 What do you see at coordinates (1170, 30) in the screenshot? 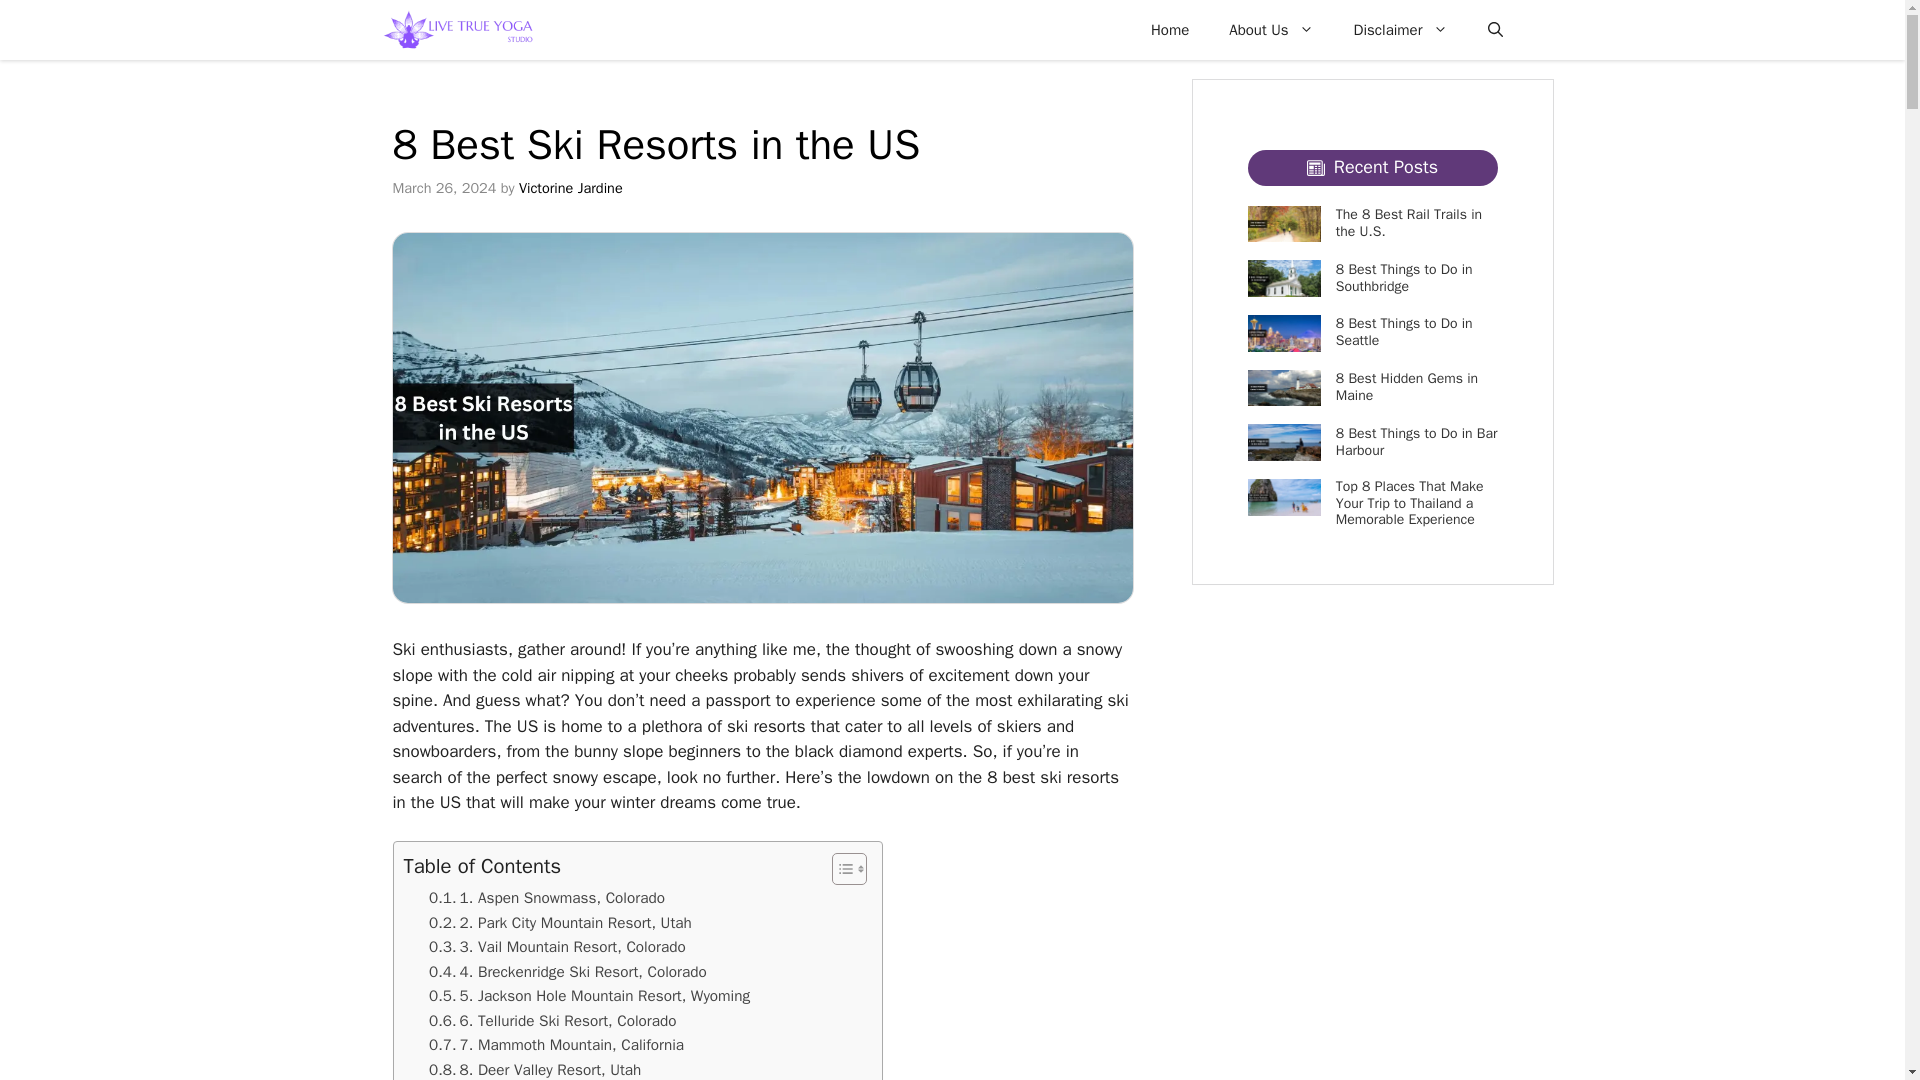
I see `Home` at bounding box center [1170, 30].